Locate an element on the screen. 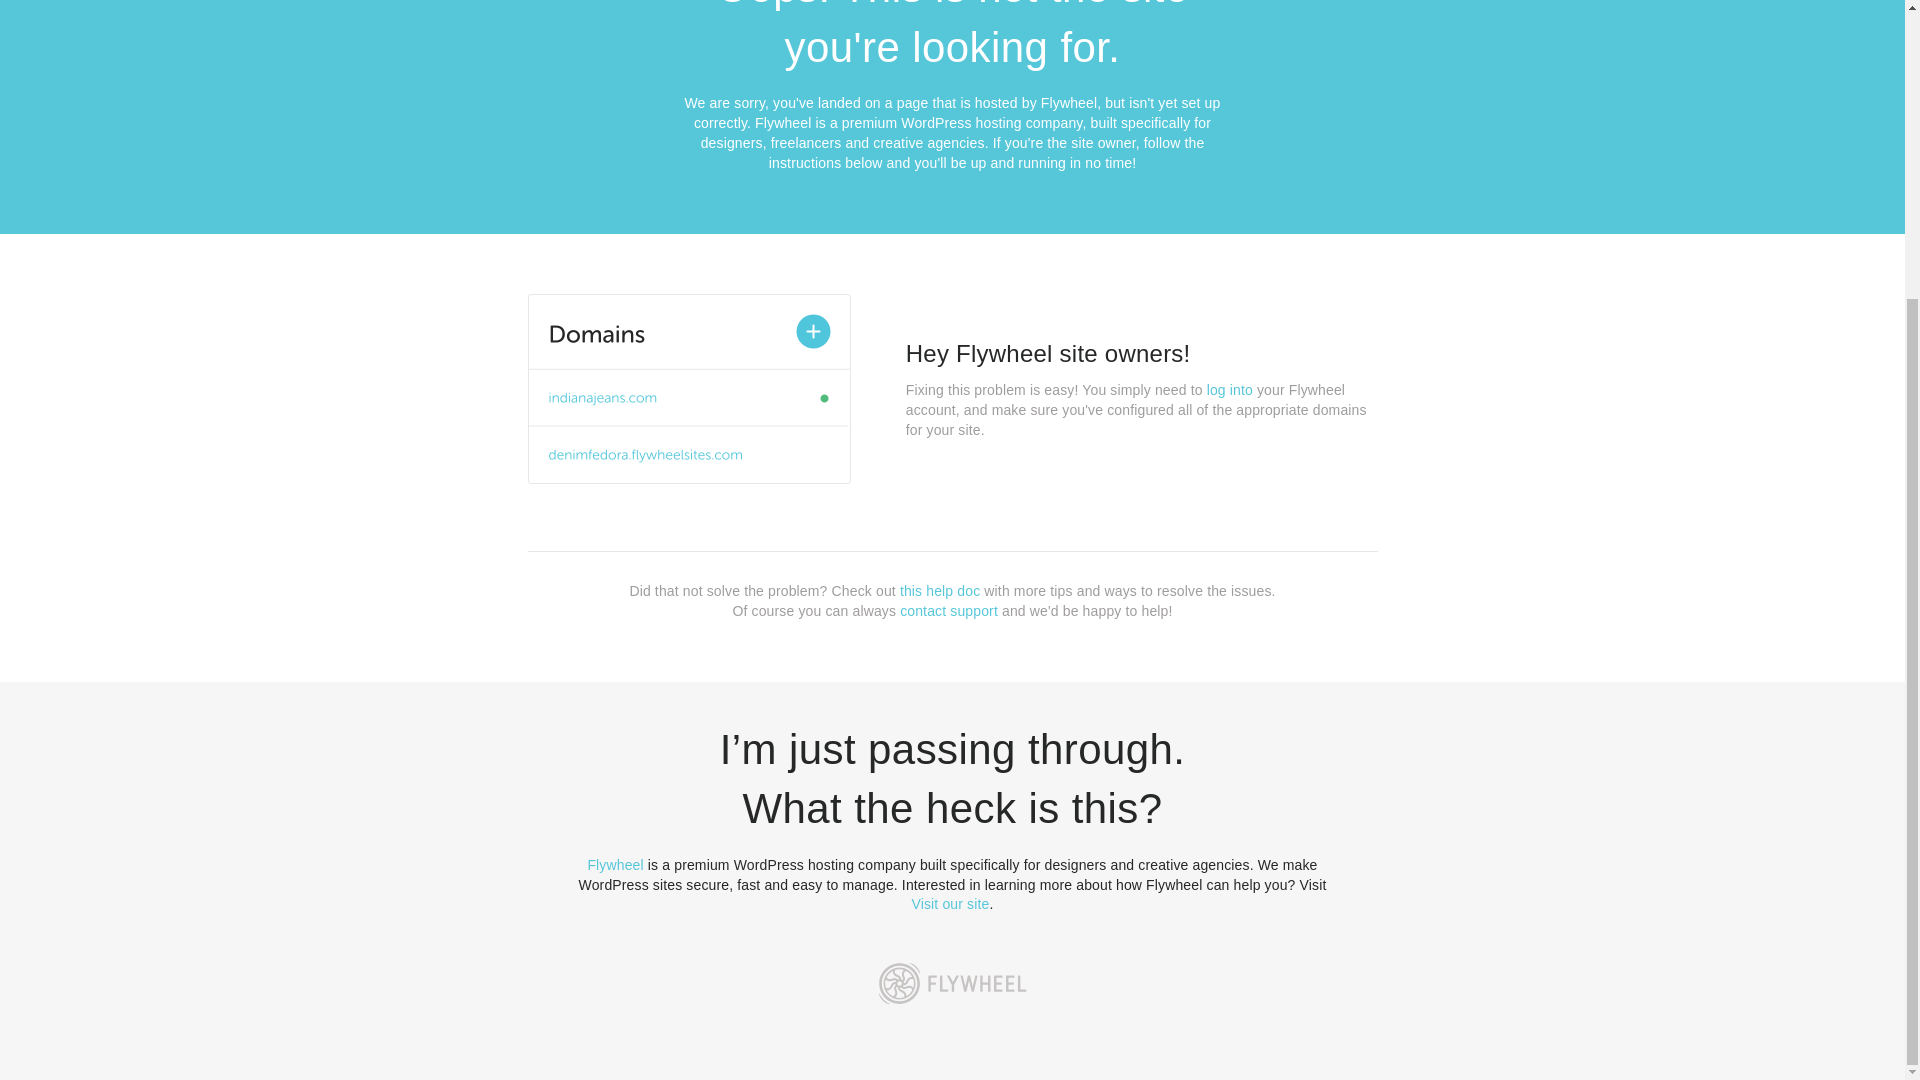 The height and width of the screenshot is (1080, 1920). this help doc is located at coordinates (940, 591).